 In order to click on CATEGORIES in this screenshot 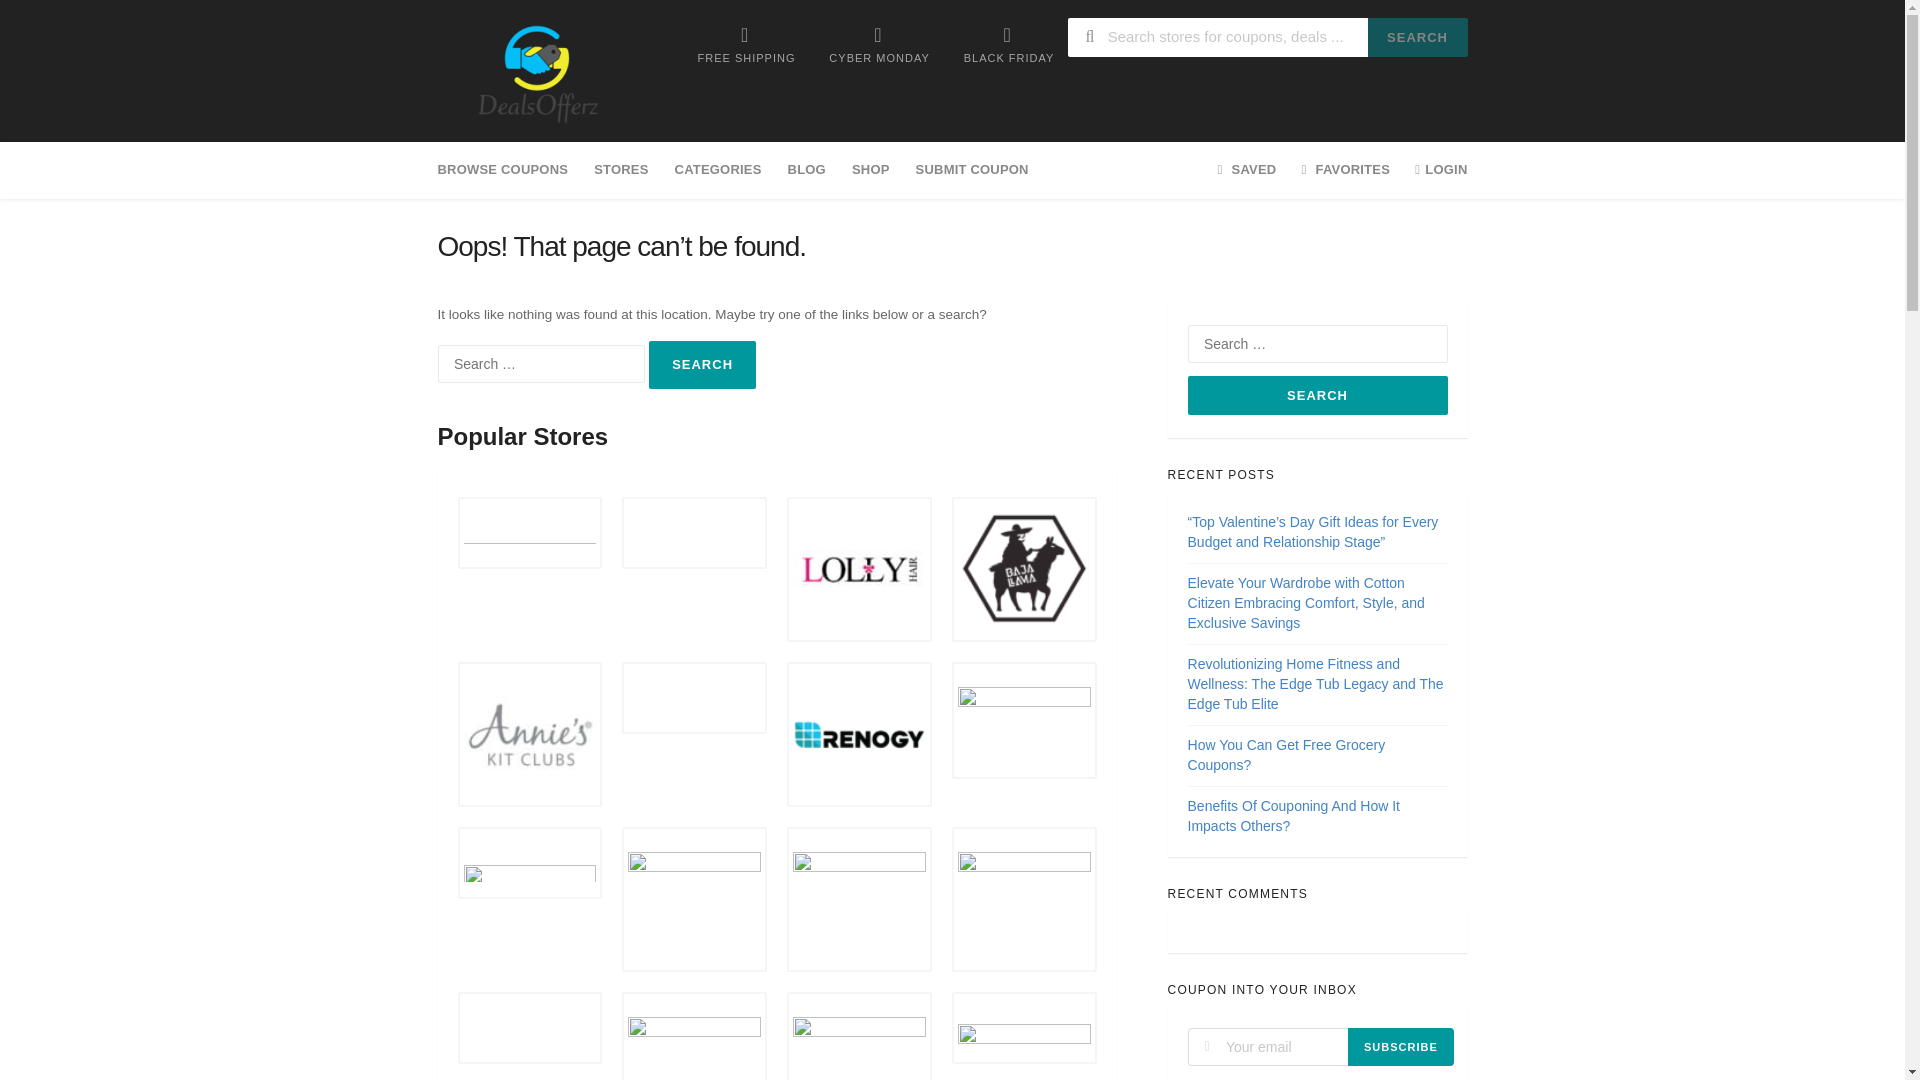, I will do `click(718, 170)`.